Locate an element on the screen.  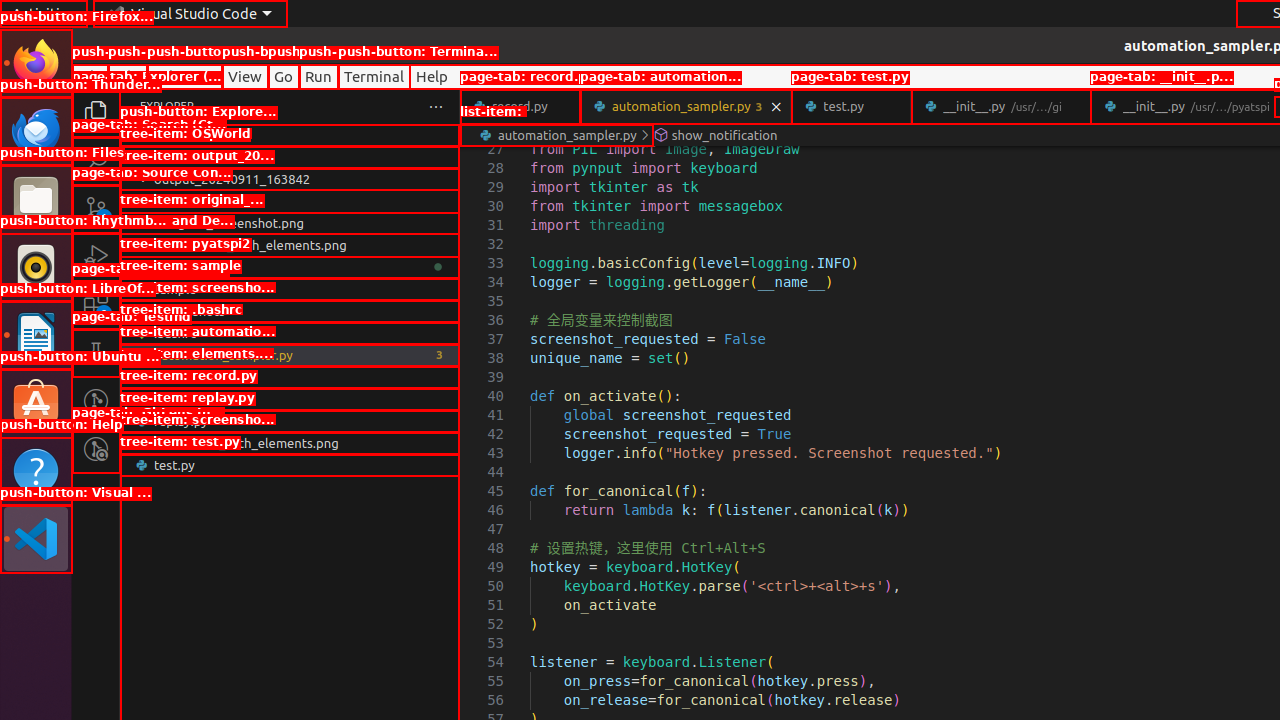
Testing is located at coordinates (96, 353).